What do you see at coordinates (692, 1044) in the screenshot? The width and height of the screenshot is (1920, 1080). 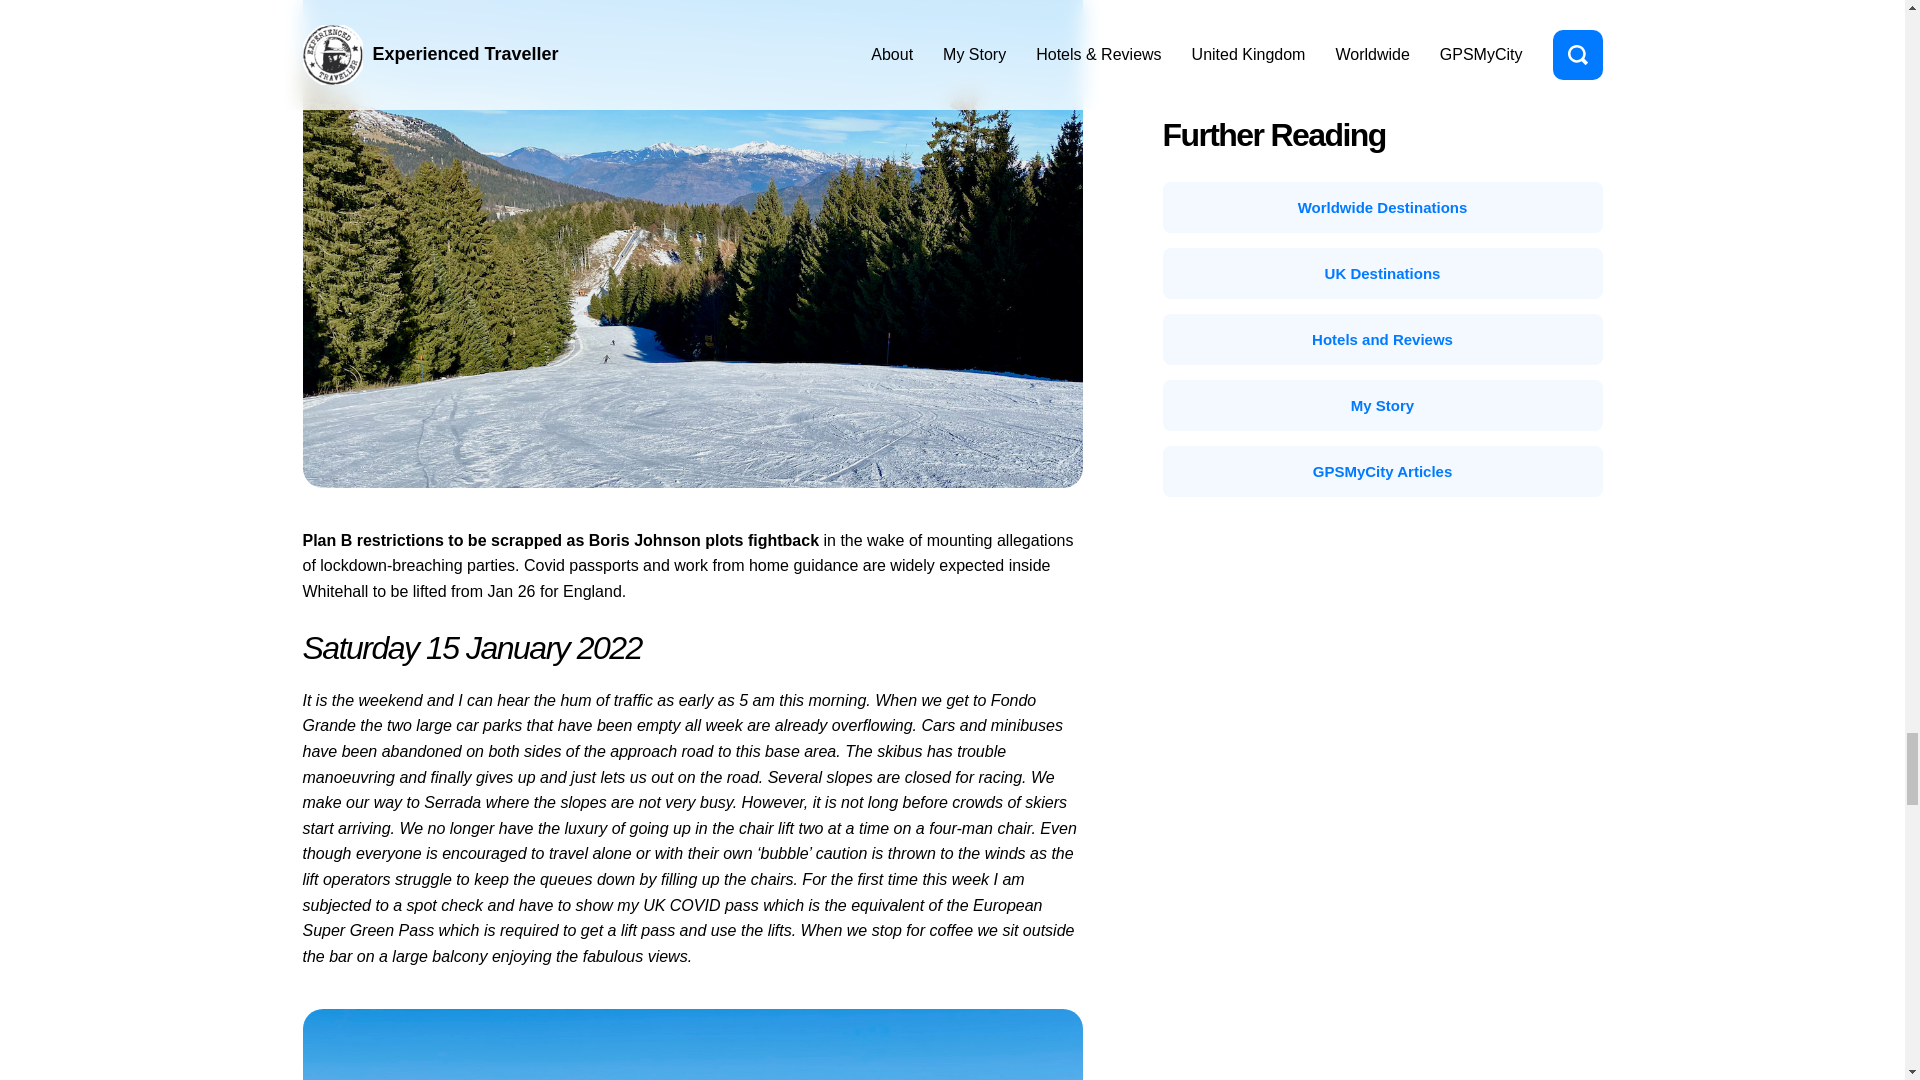 I see `Serrada Ski Area in Folgaria, Italy` at bounding box center [692, 1044].